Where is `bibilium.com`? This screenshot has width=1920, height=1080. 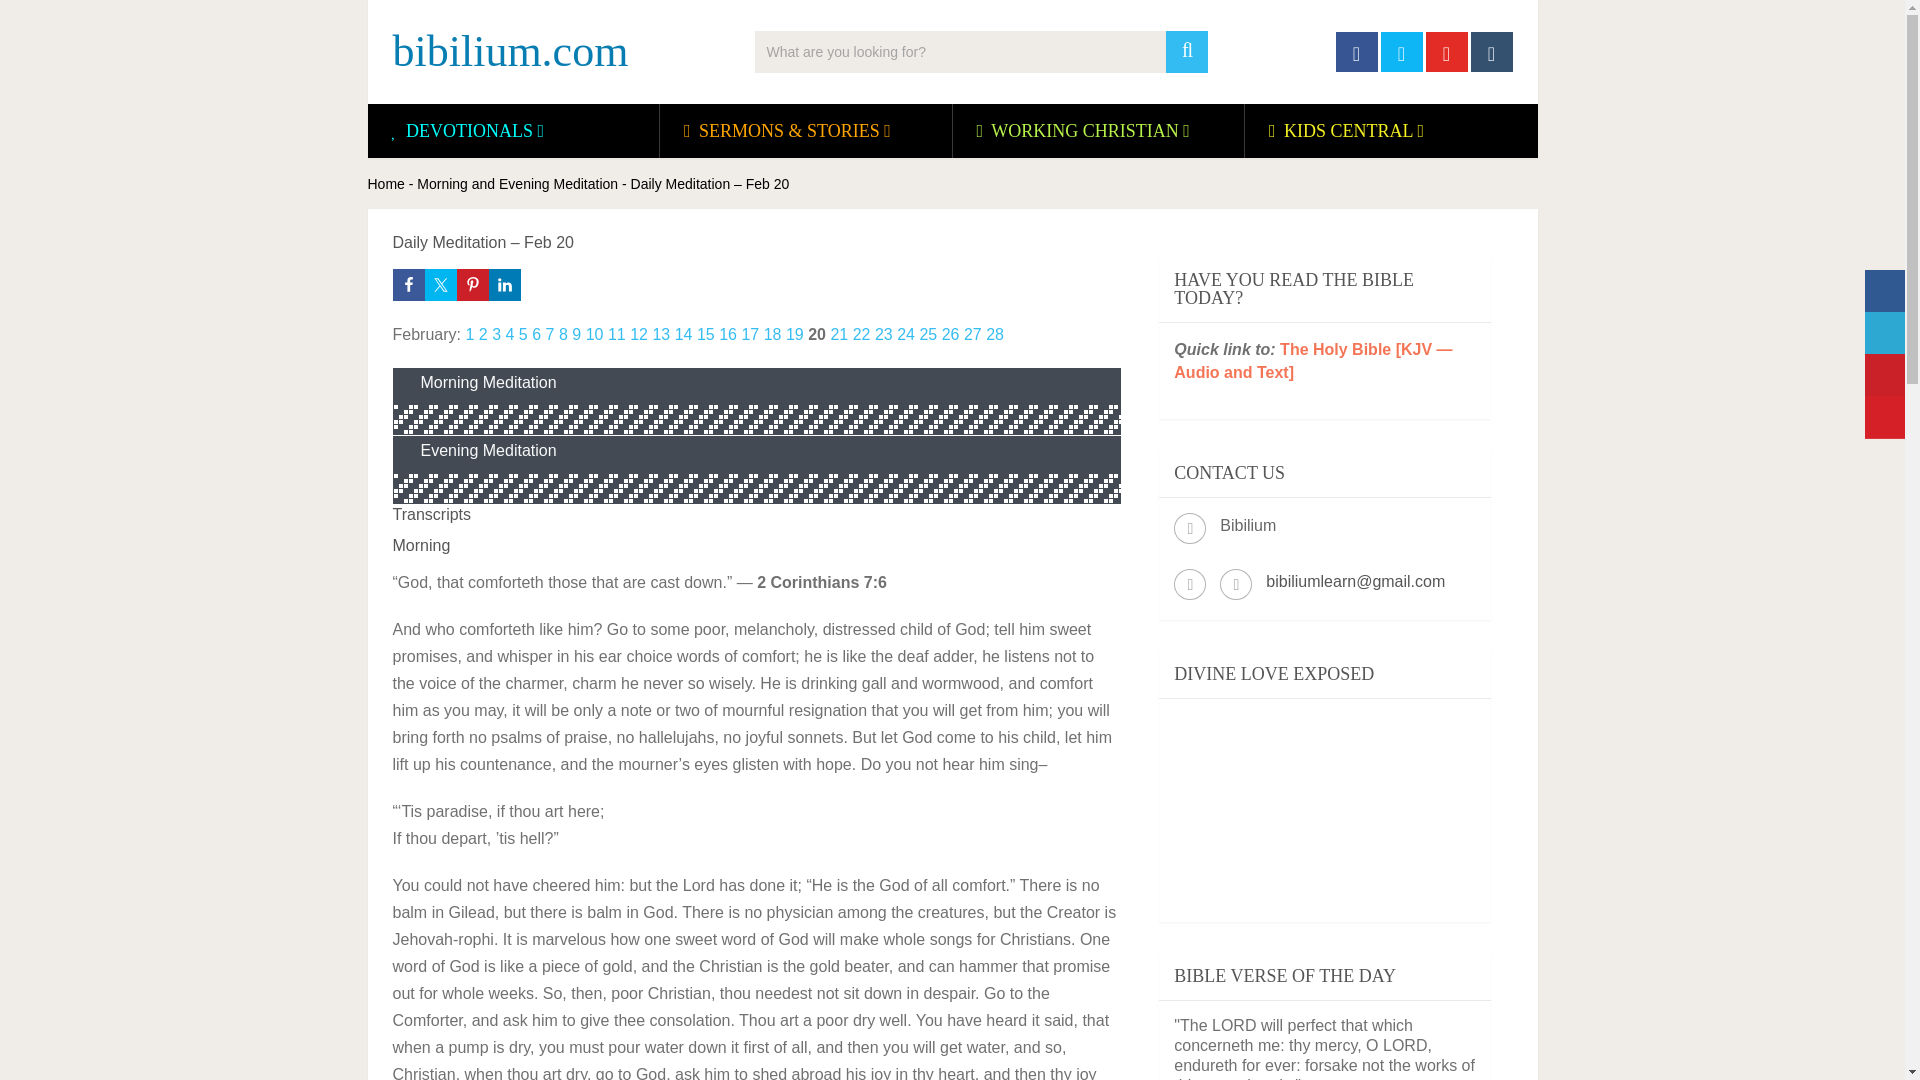
bibilium.com is located at coordinates (509, 52).